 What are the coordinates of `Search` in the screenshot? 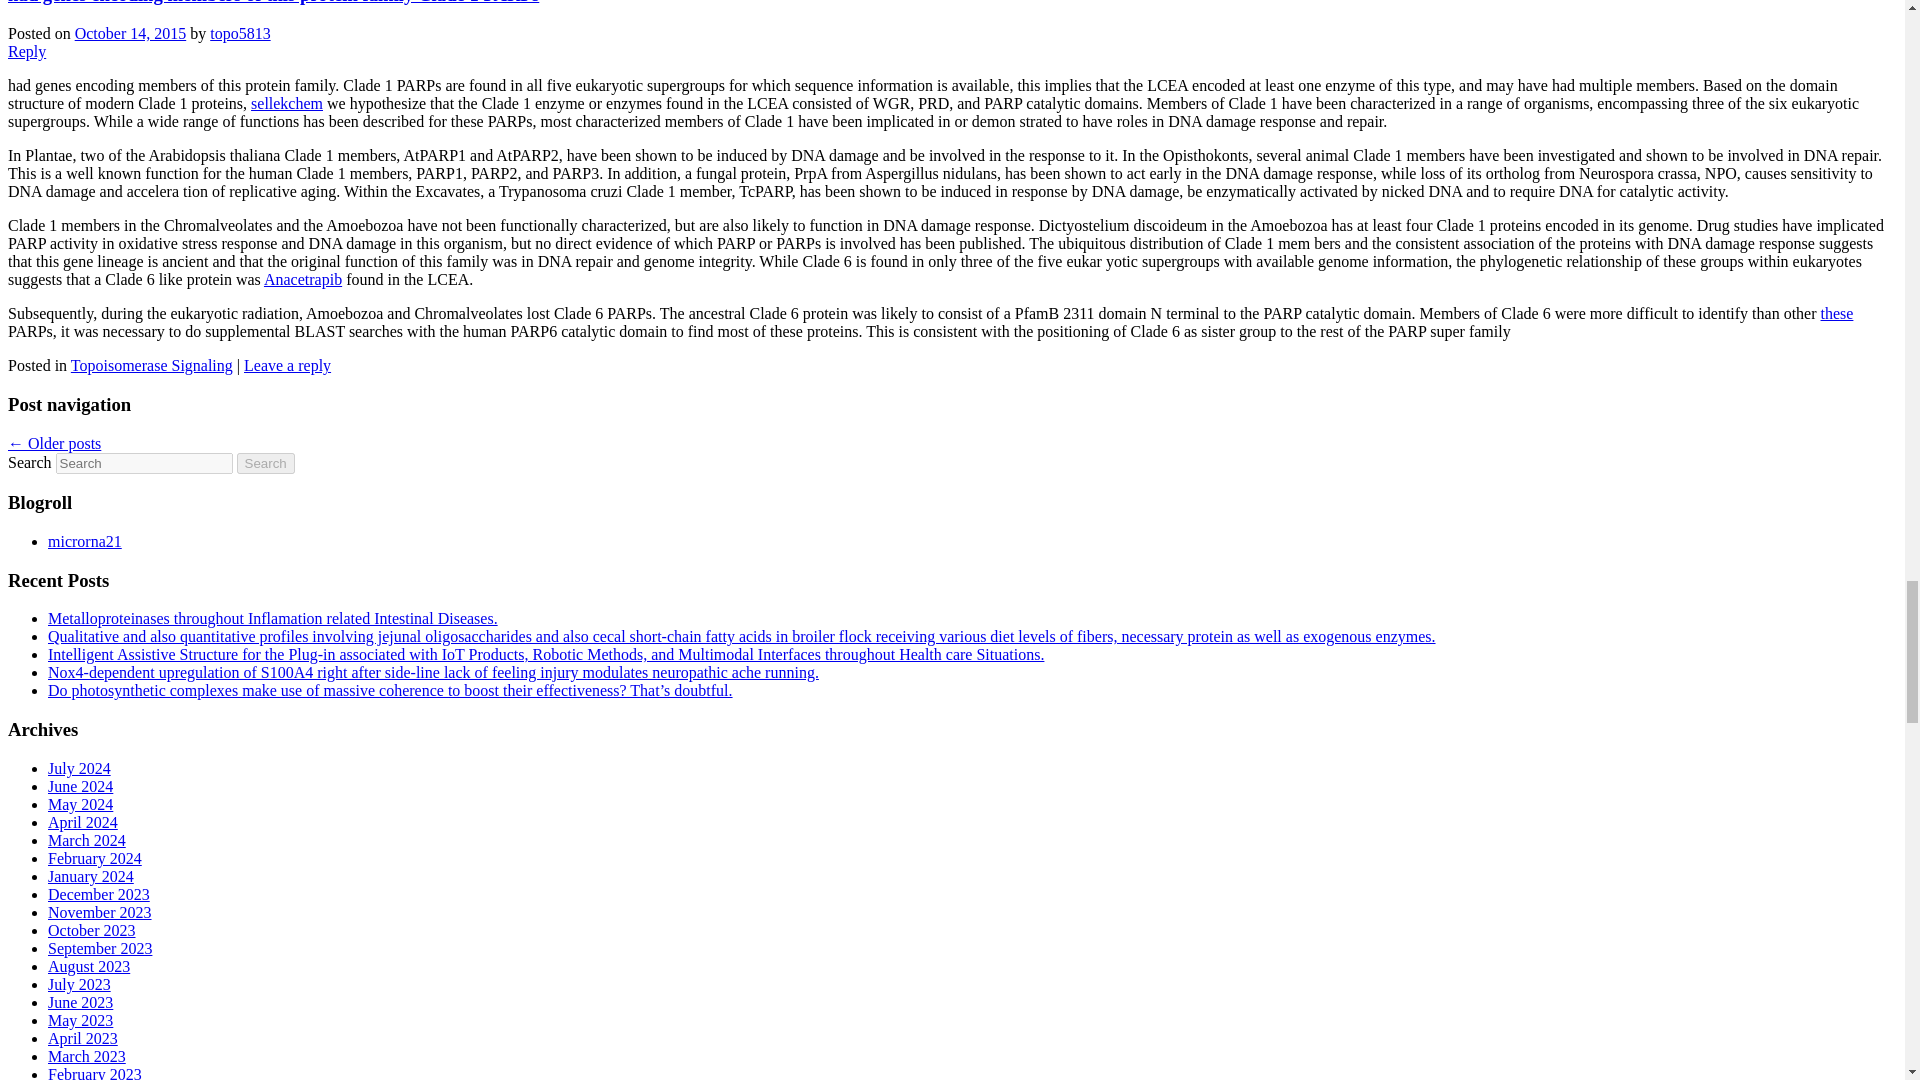 It's located at (266, 463).